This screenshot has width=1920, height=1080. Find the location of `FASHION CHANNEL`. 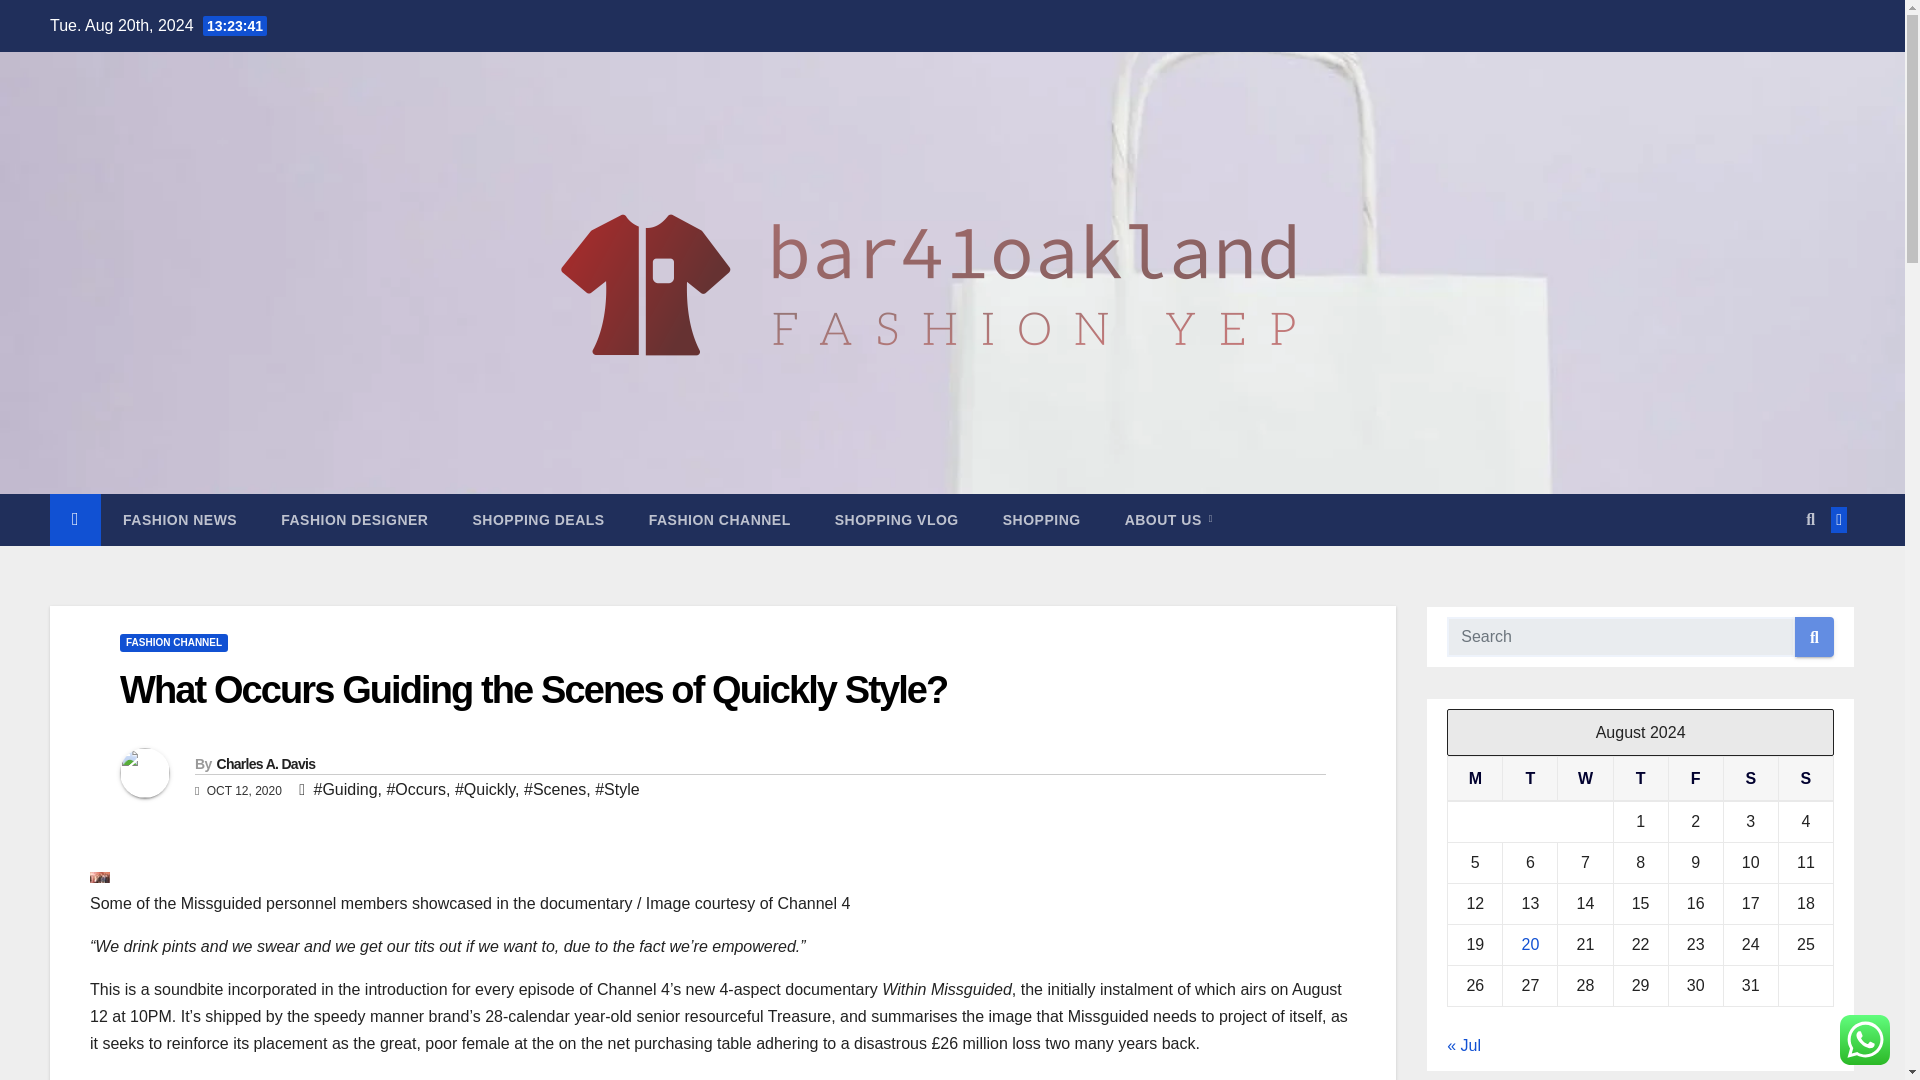

FASHION CHANNEL is located at coordinates (720, 520).